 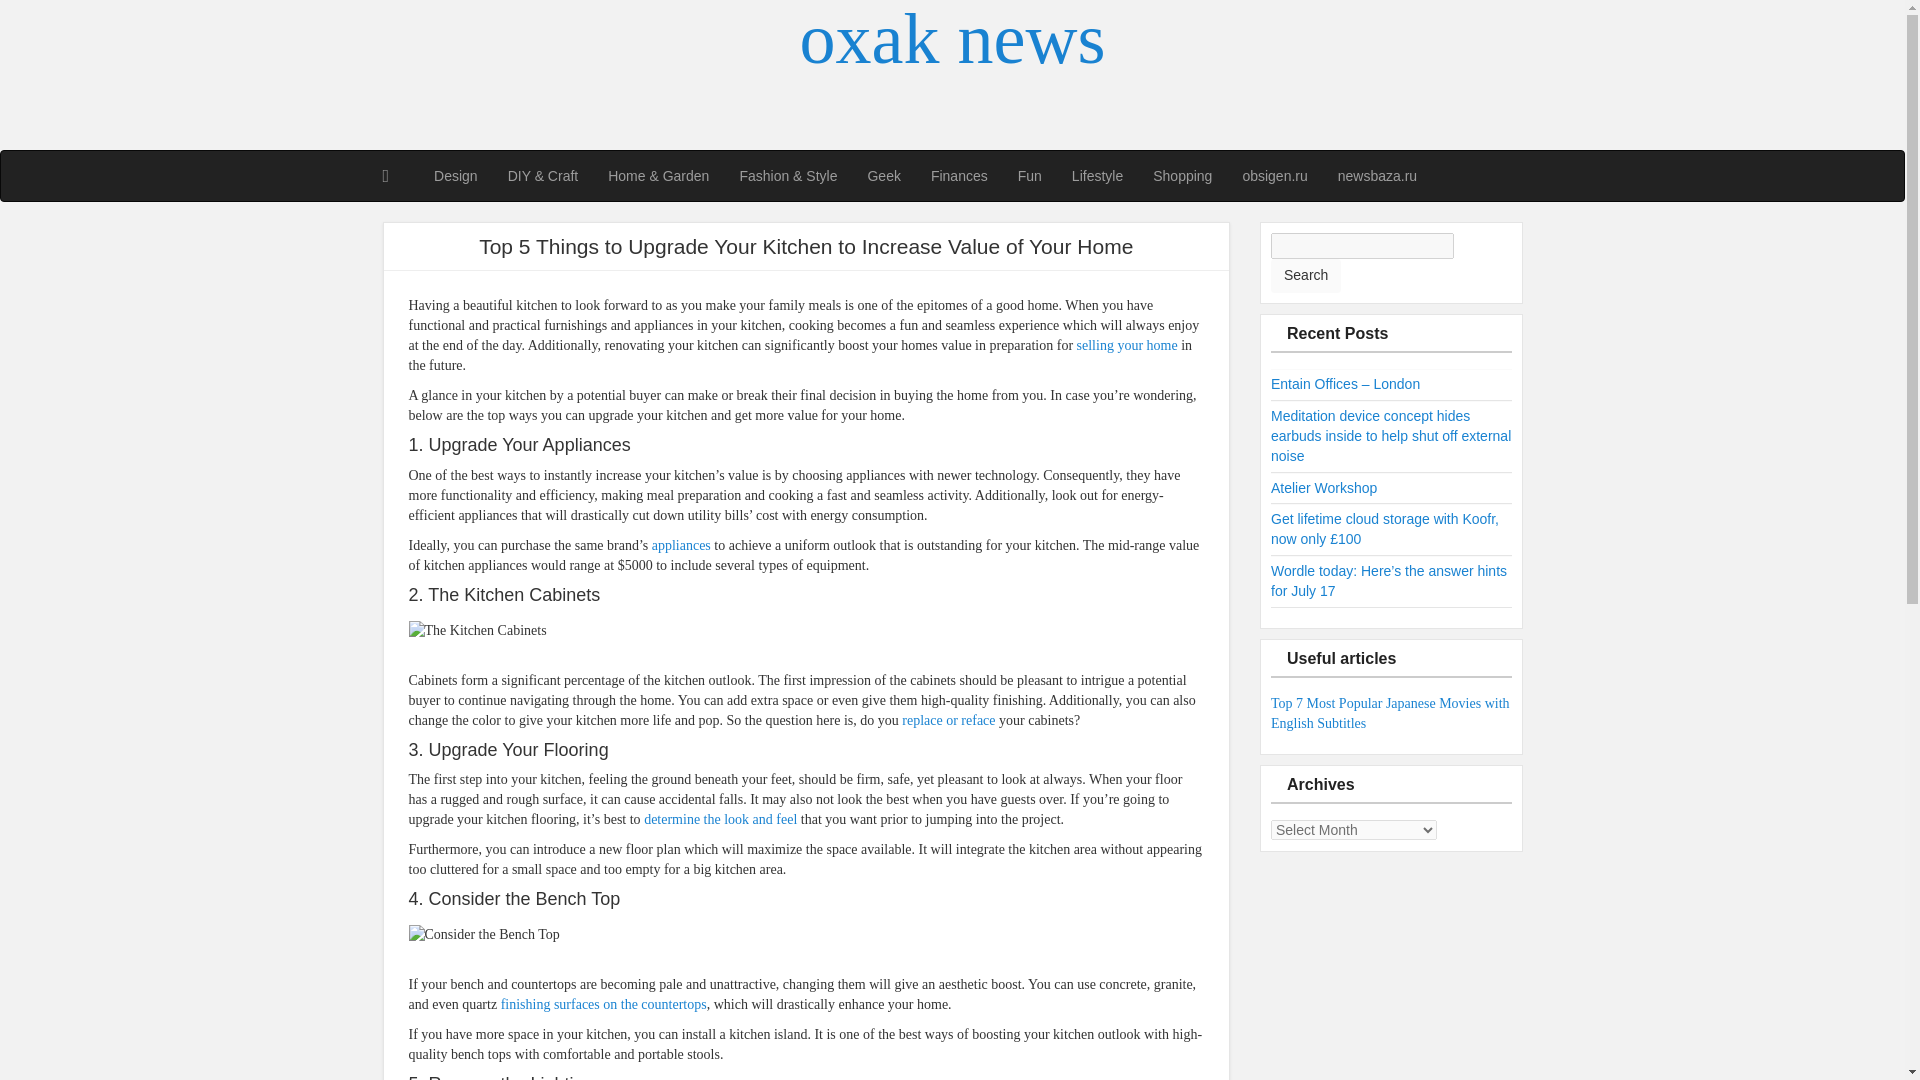 I want to click on Fun, so click(x=1030, y=176).